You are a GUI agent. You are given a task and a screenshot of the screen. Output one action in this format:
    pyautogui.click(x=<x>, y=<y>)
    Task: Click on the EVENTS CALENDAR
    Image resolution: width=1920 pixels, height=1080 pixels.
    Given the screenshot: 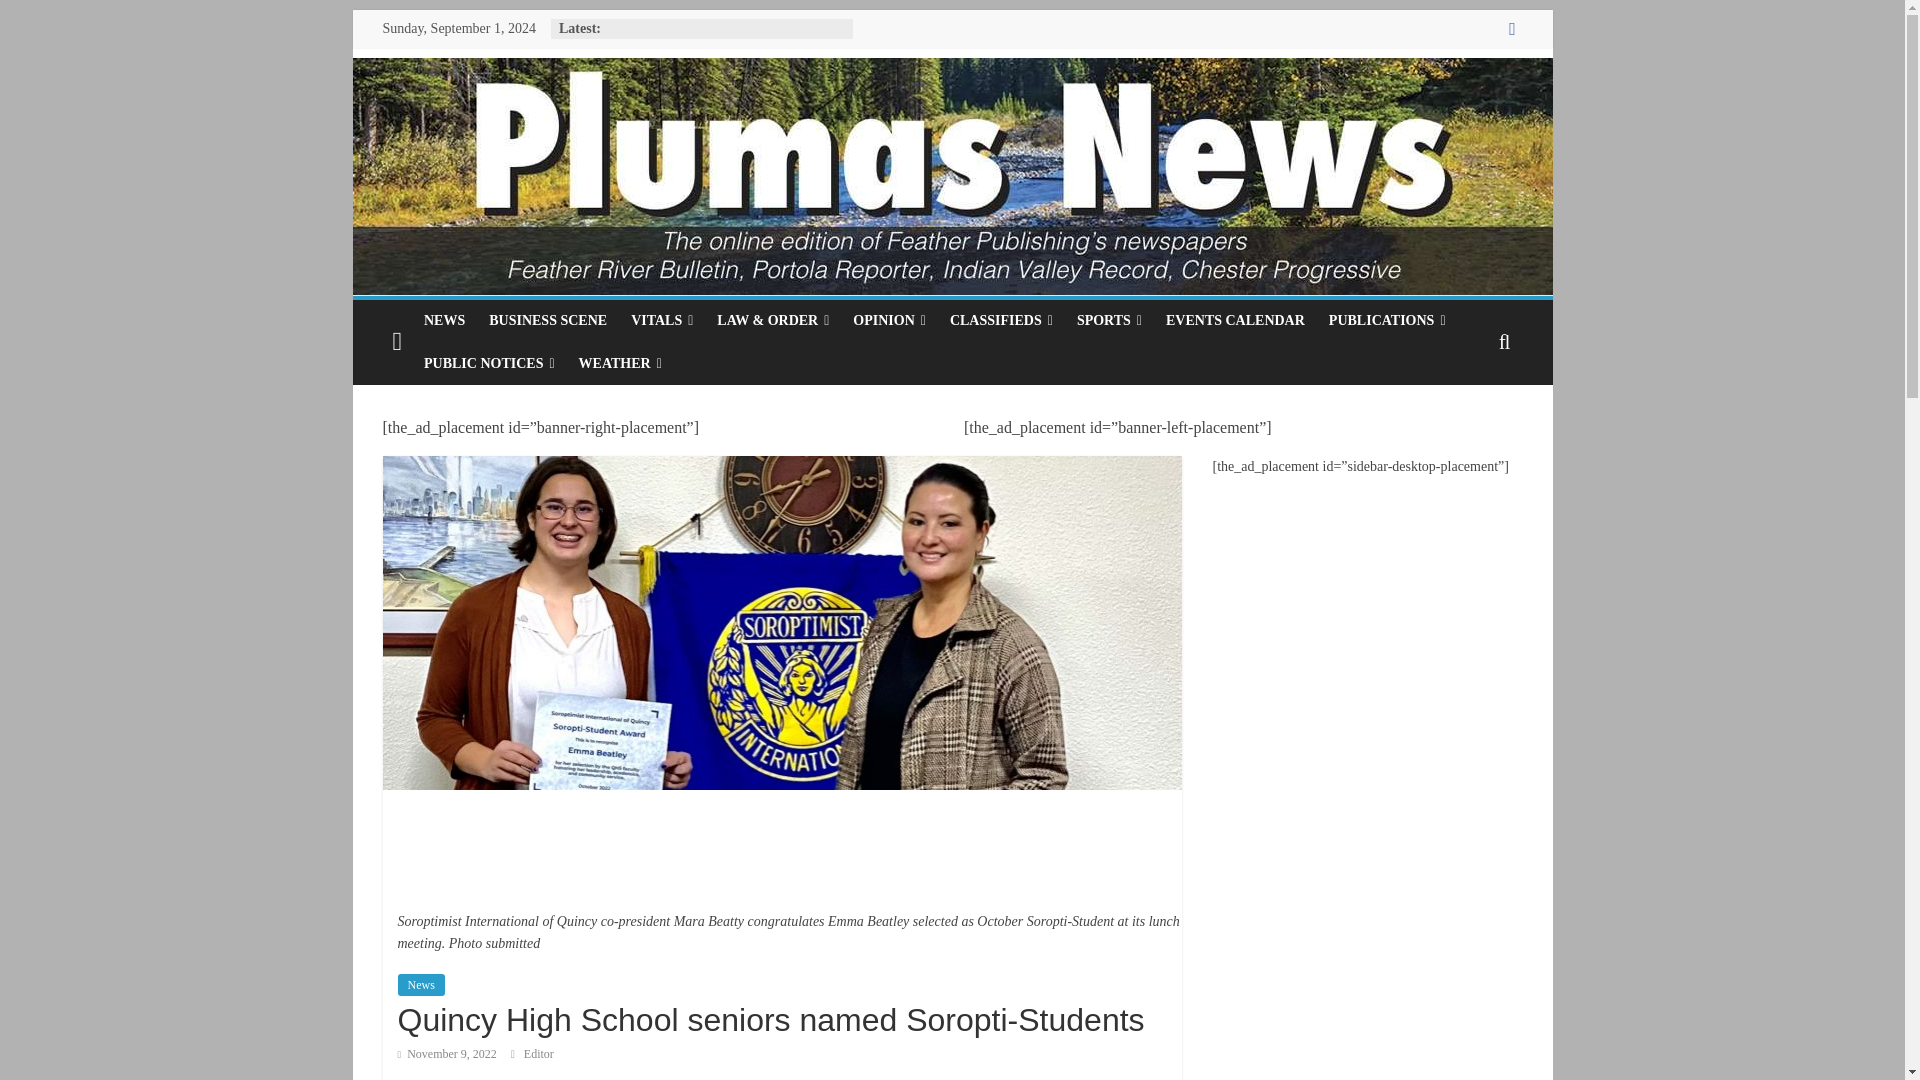 What is the action you would take?
    pyautogui.click(x=1235, y=321)
    